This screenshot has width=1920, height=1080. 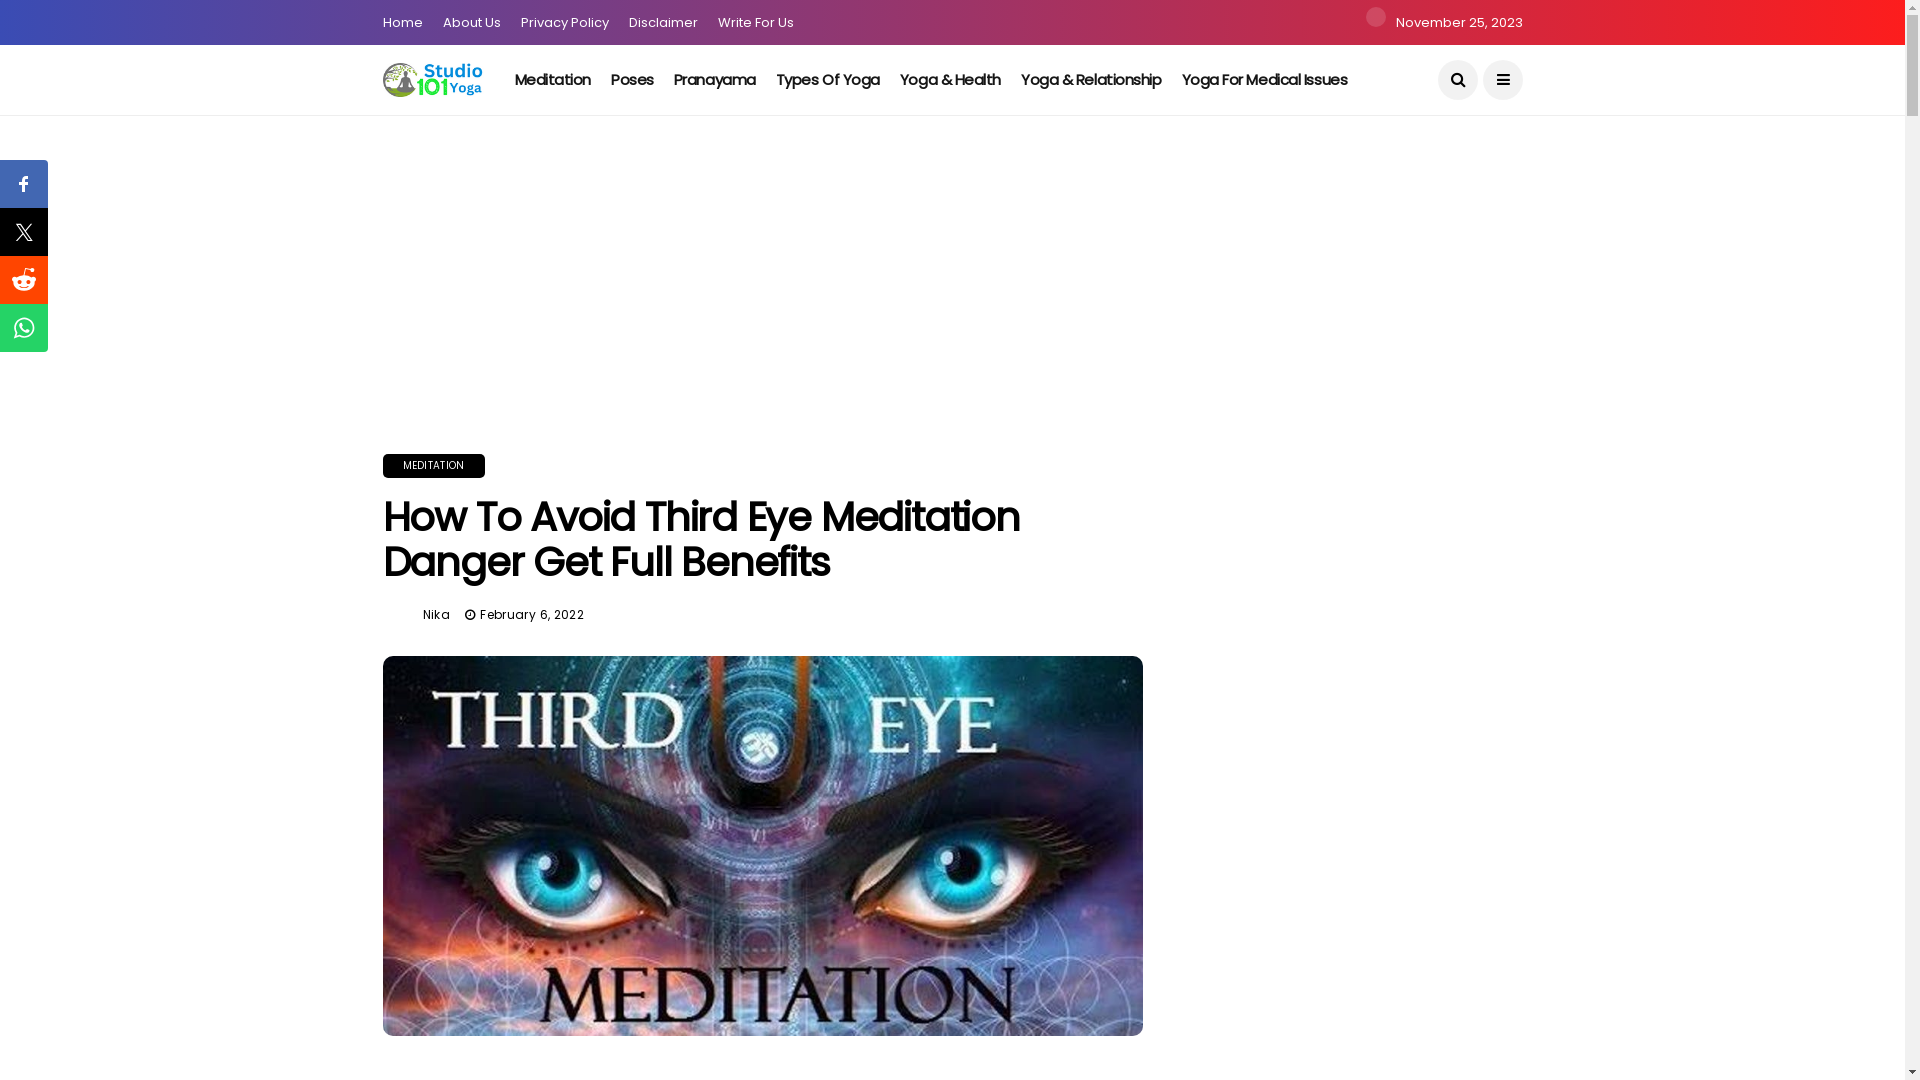 I want to click on Types Of Yoga, so click(x=828, y=80).